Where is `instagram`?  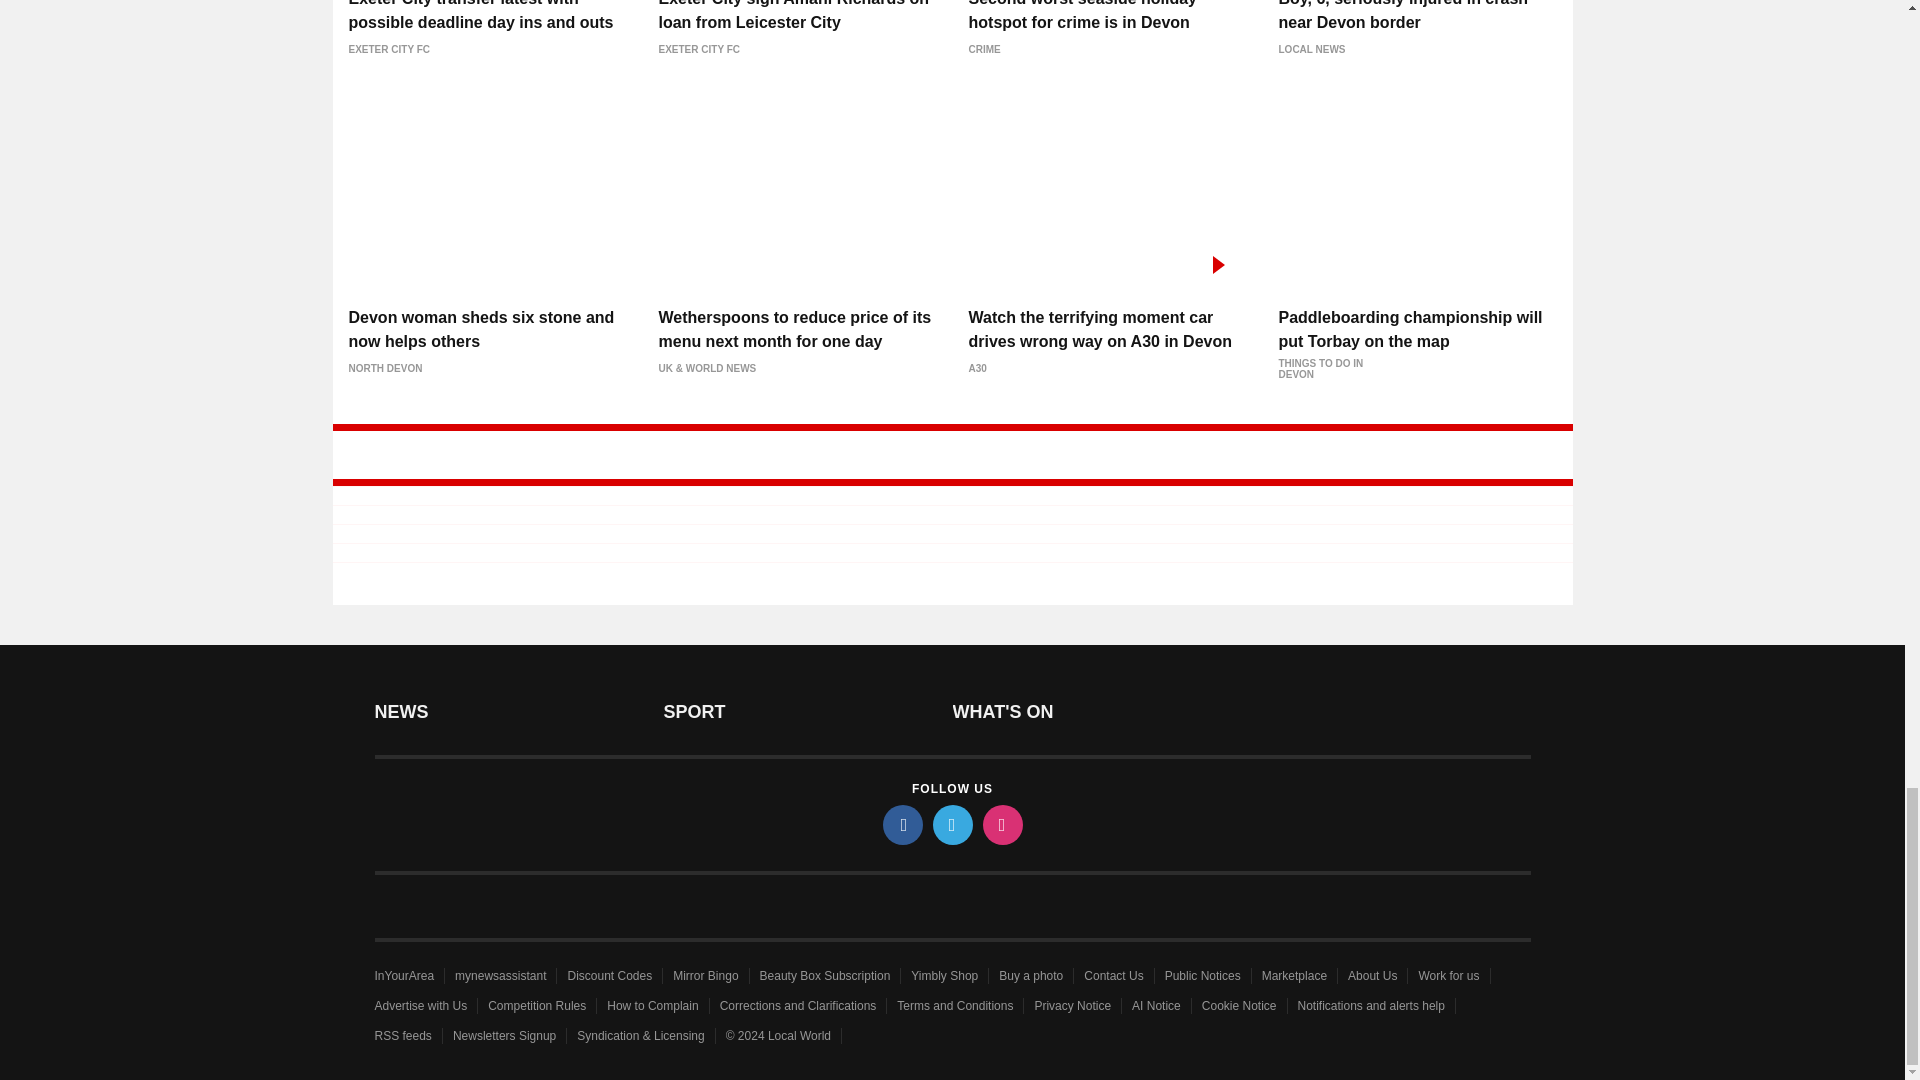 instagram is located at coordinates (1001, 824).